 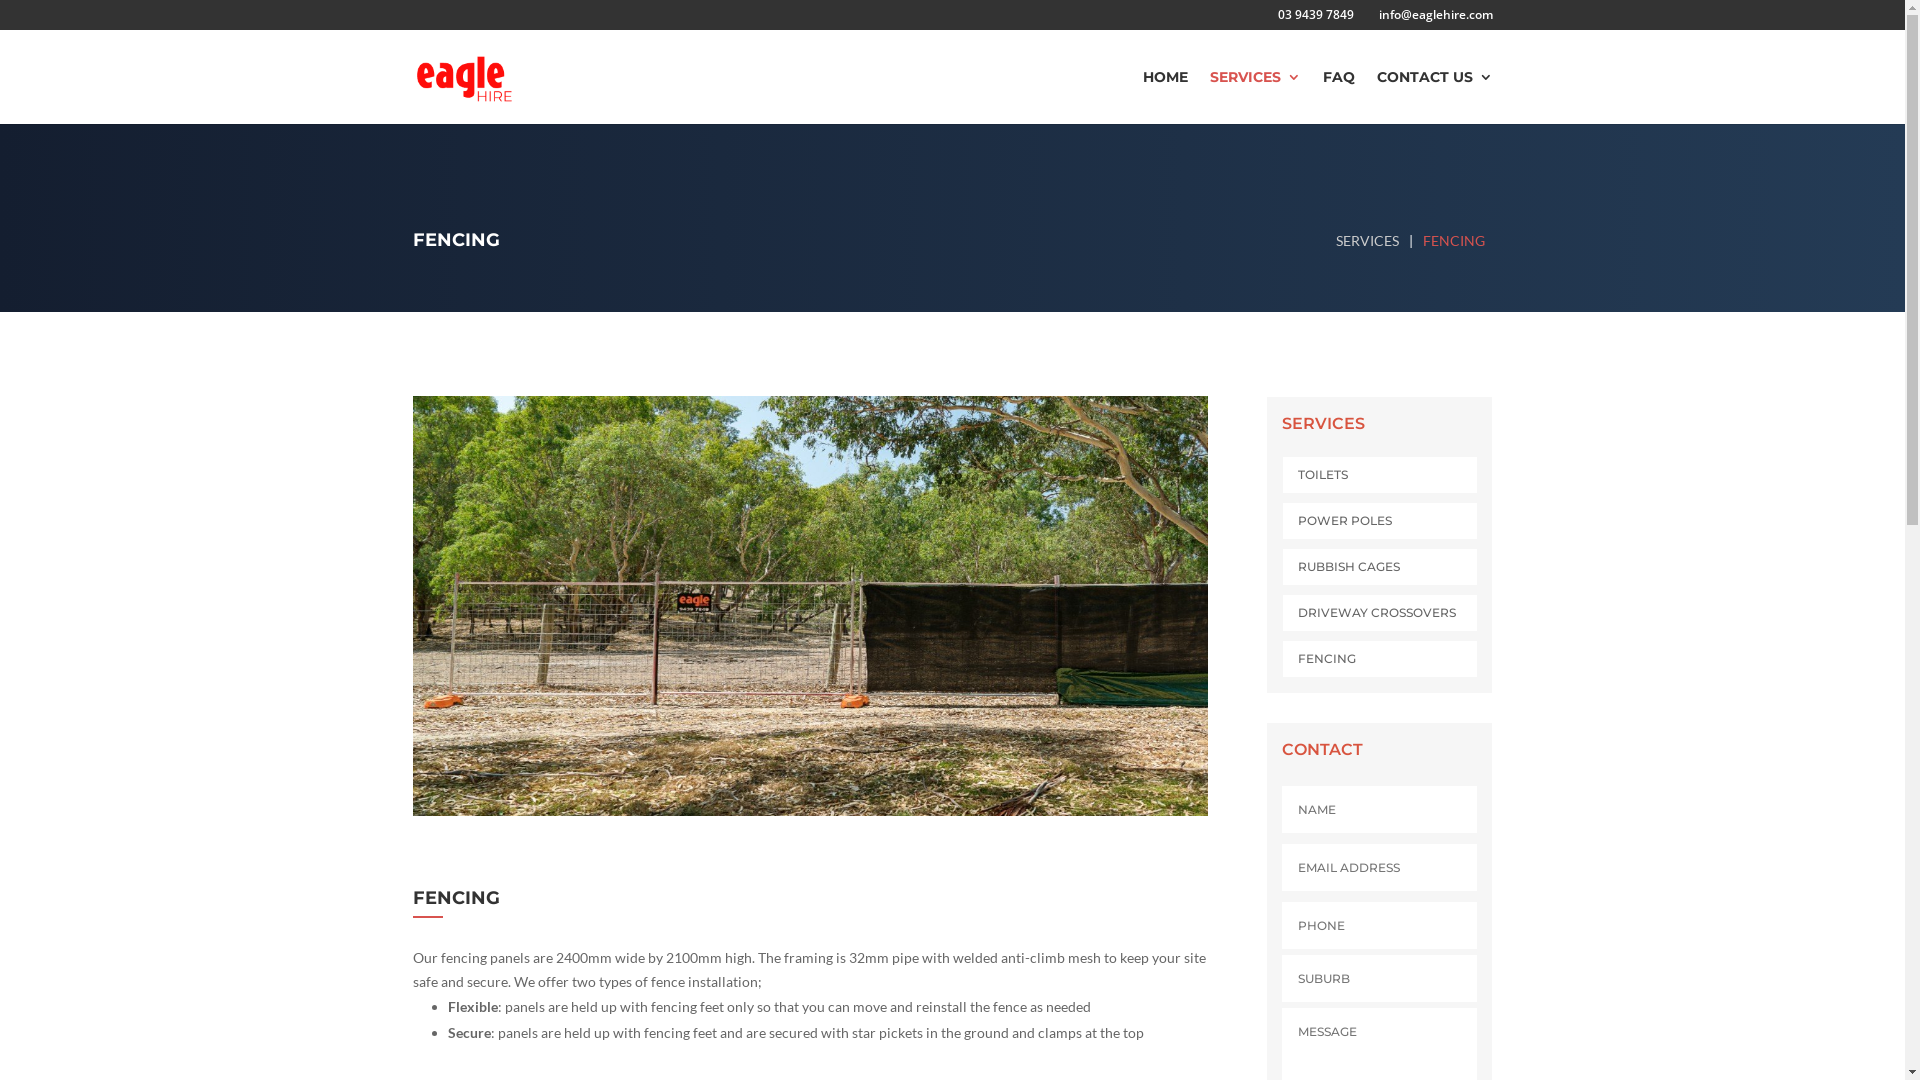 What do you see at coordinates (1430, 20) in the screenshot?
I see `info@eaglehire.com` at bounding box center [1430, 20].